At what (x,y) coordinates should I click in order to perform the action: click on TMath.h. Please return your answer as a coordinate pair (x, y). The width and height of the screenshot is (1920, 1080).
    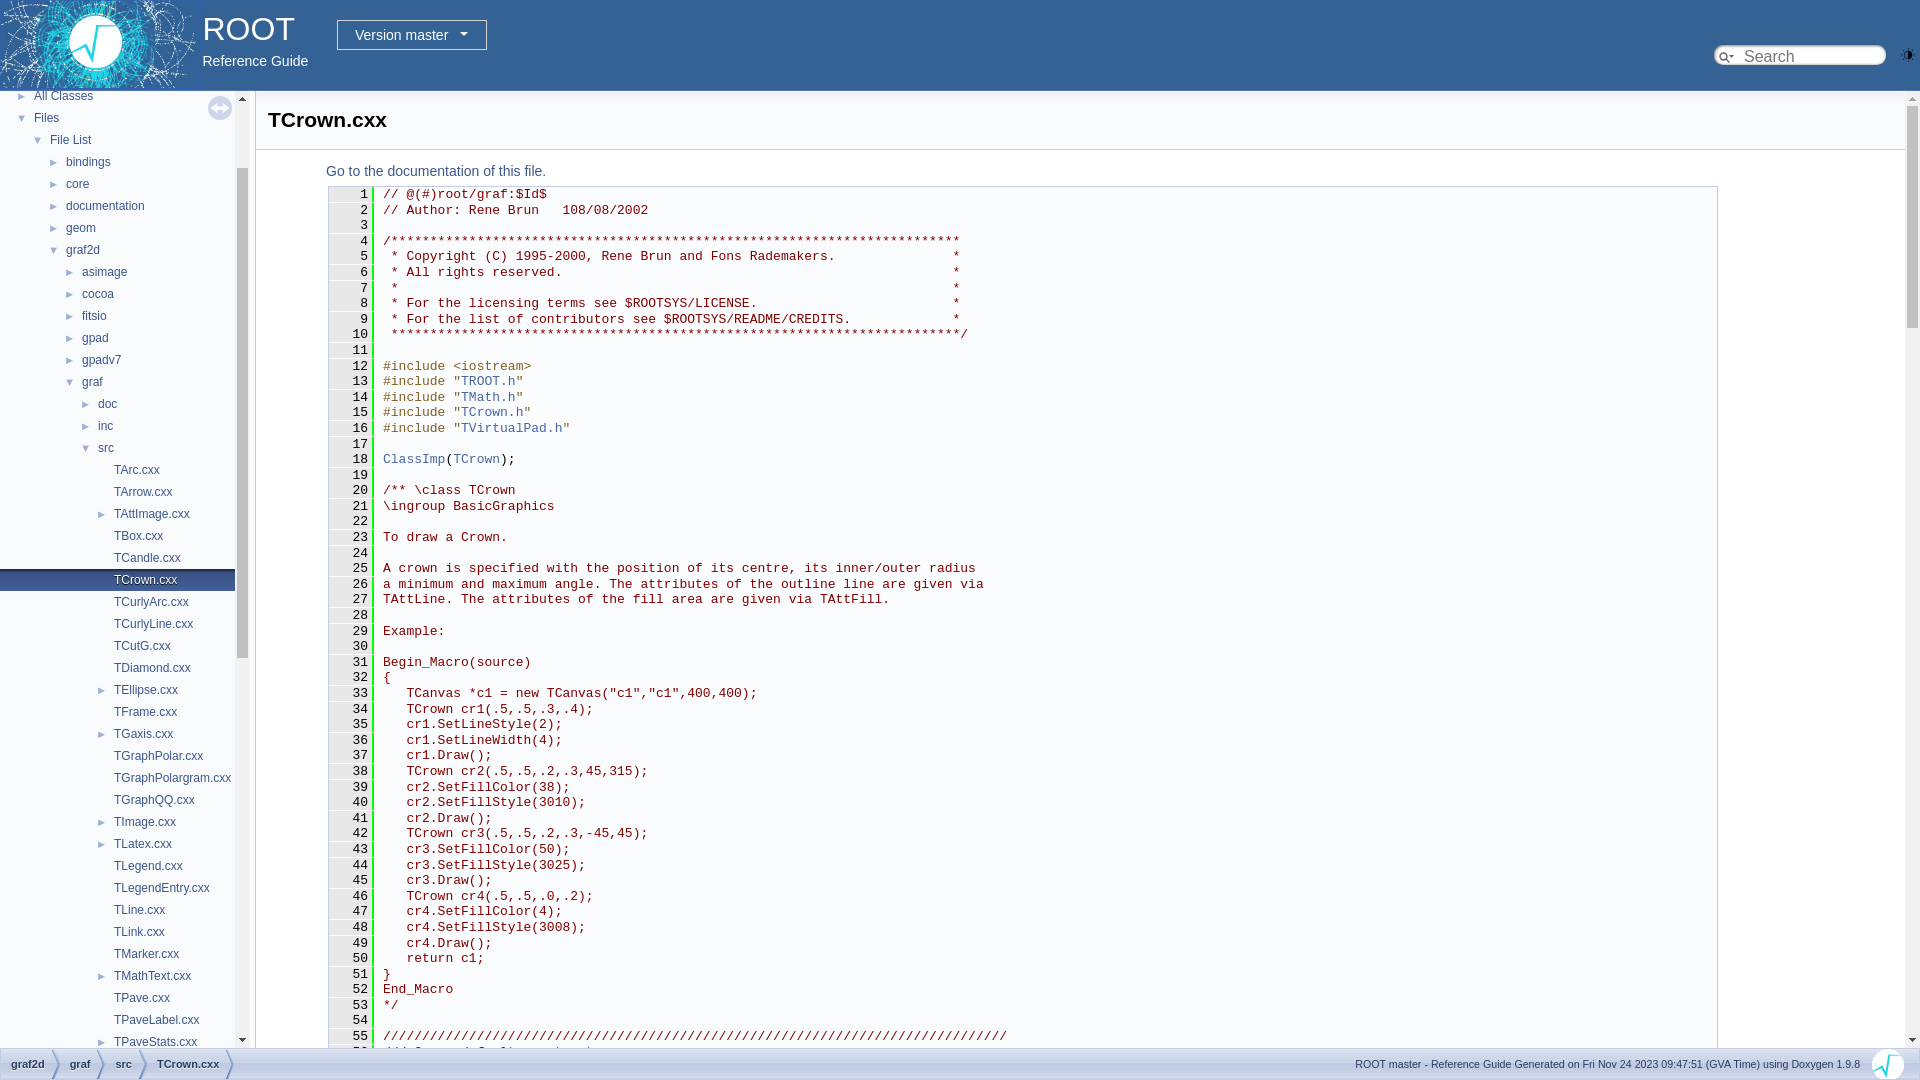
    Looking at the image, I should click on (488, 398).